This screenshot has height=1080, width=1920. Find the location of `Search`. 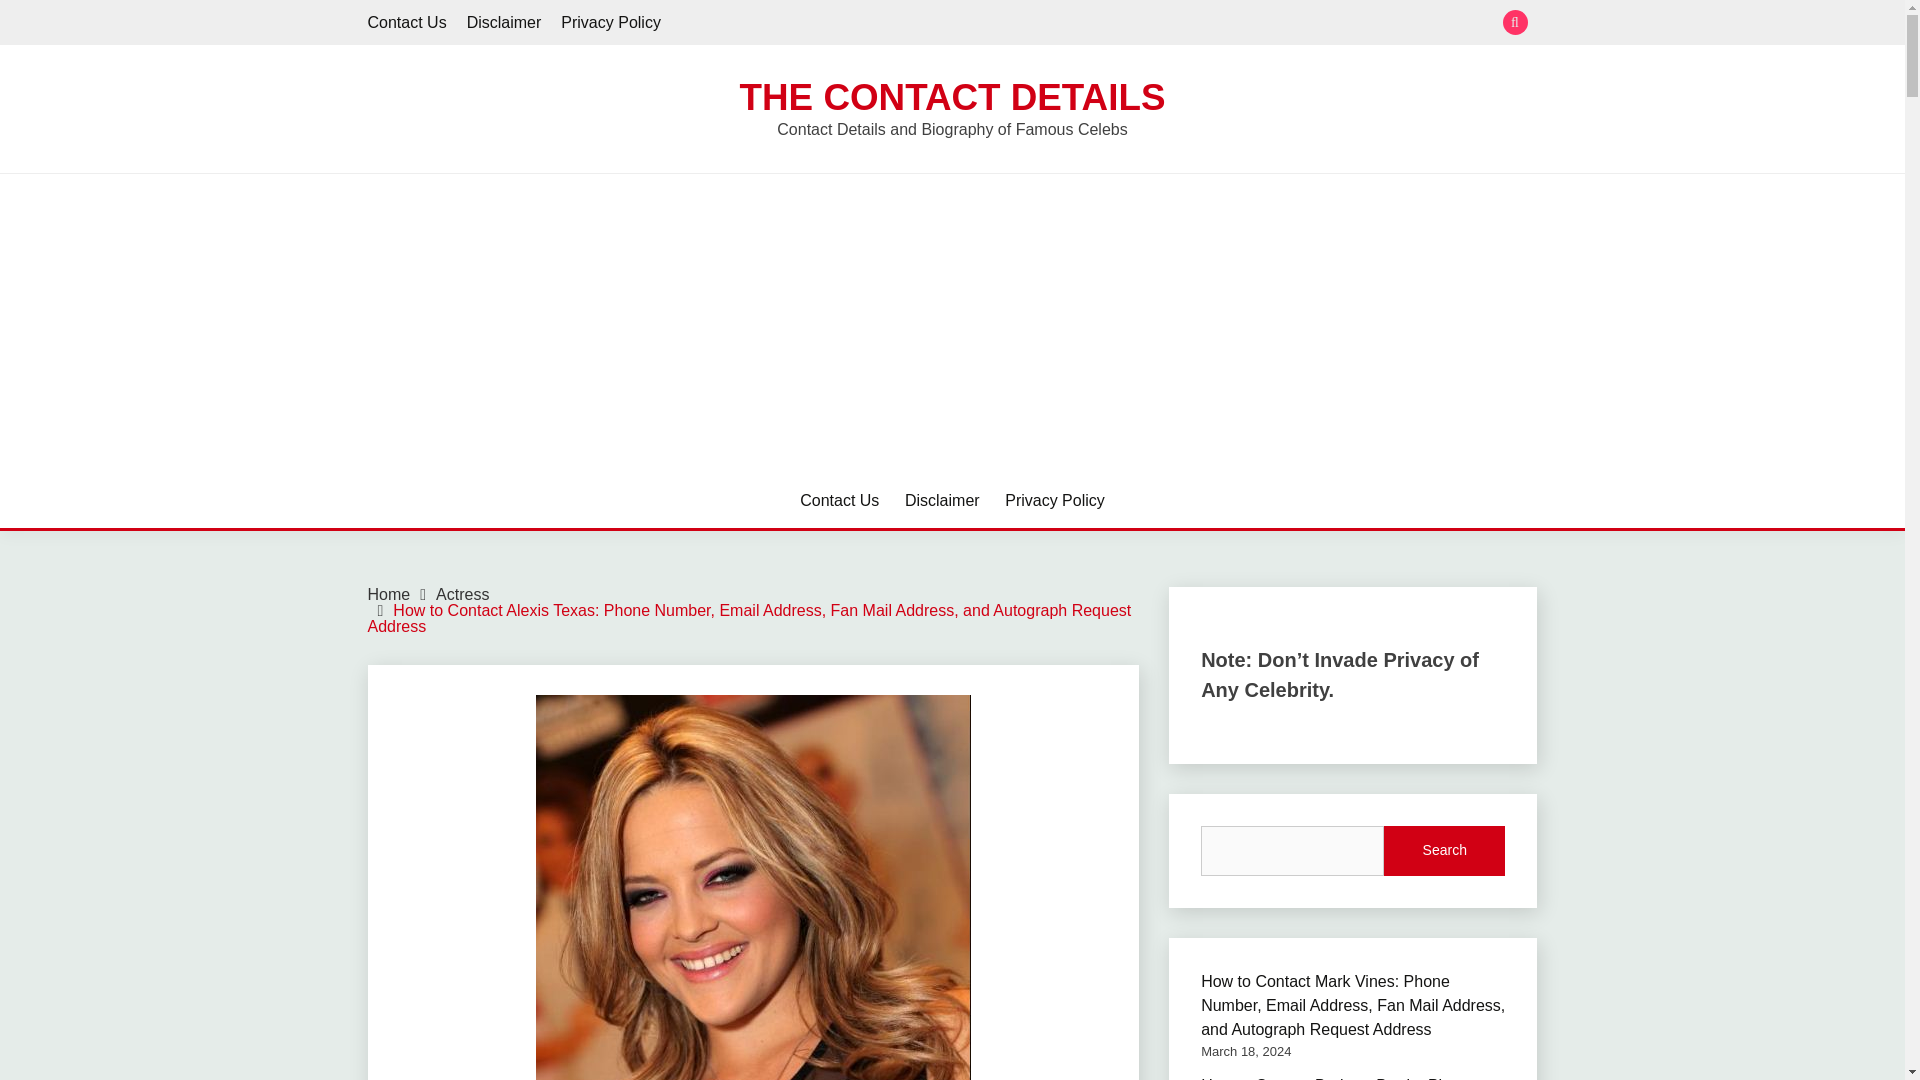

Search is located at coordinates (1444, 850).